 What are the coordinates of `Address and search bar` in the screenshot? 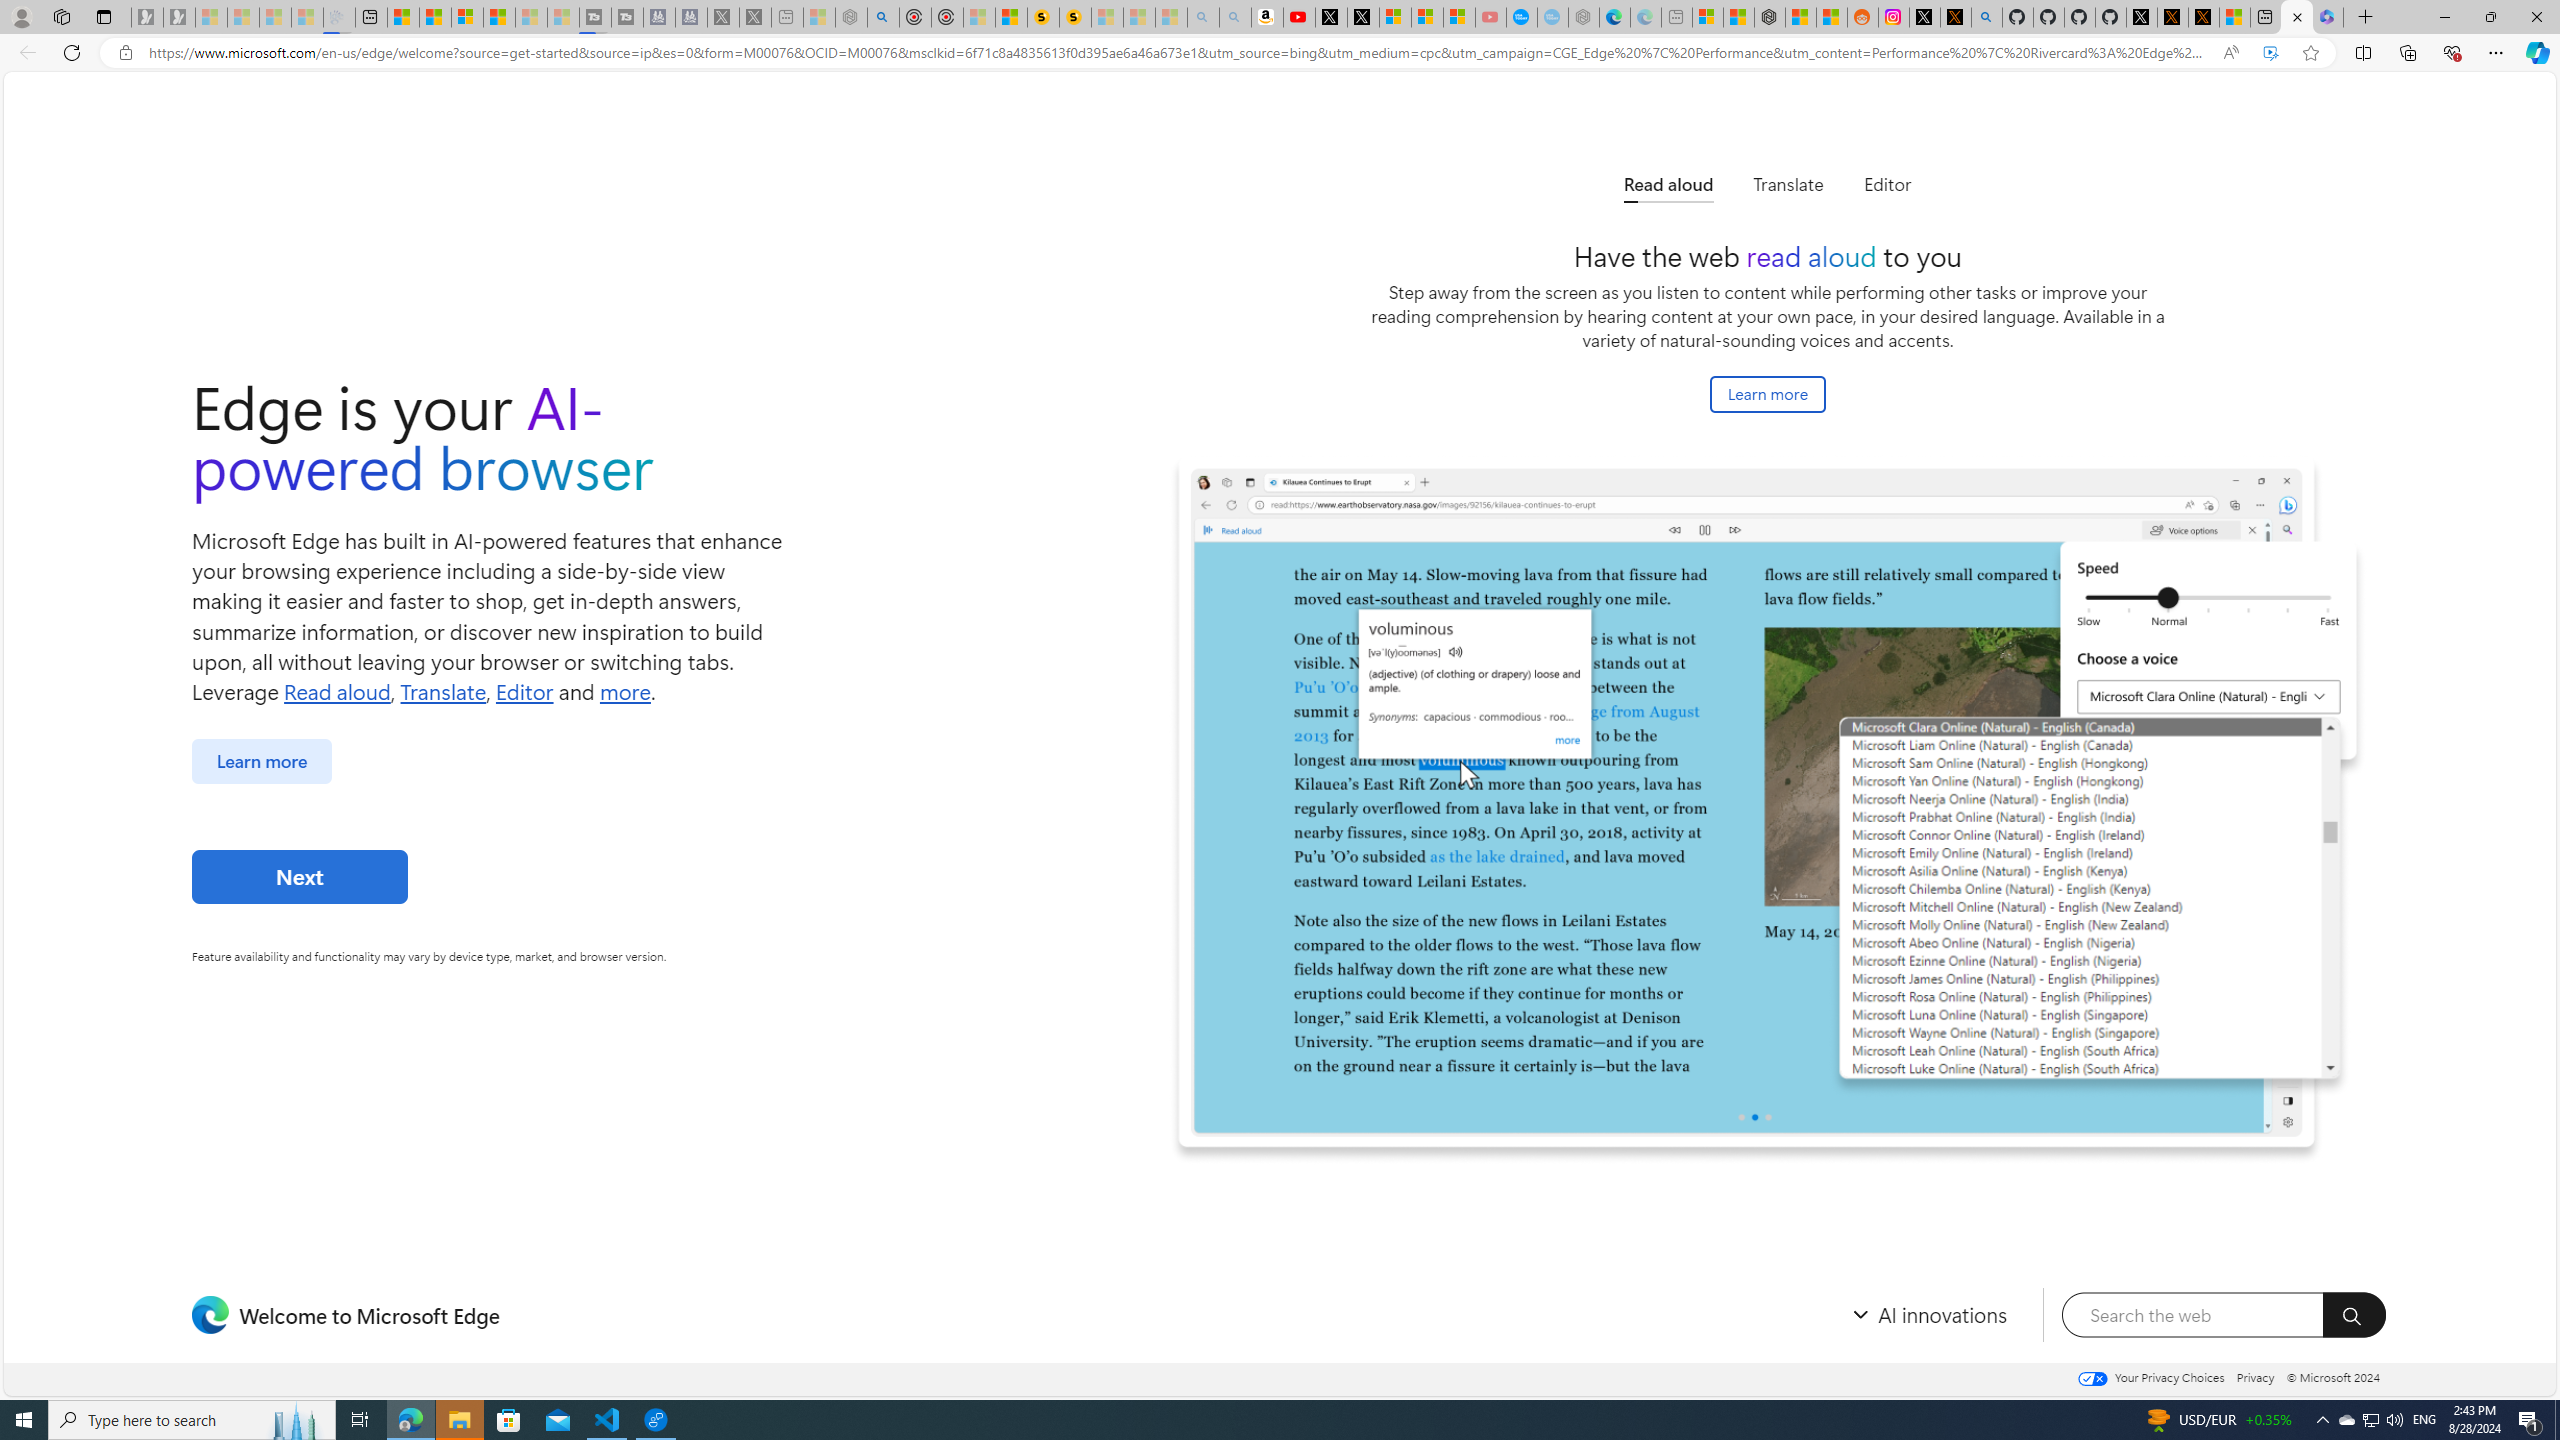 It's located at (1177, 53).